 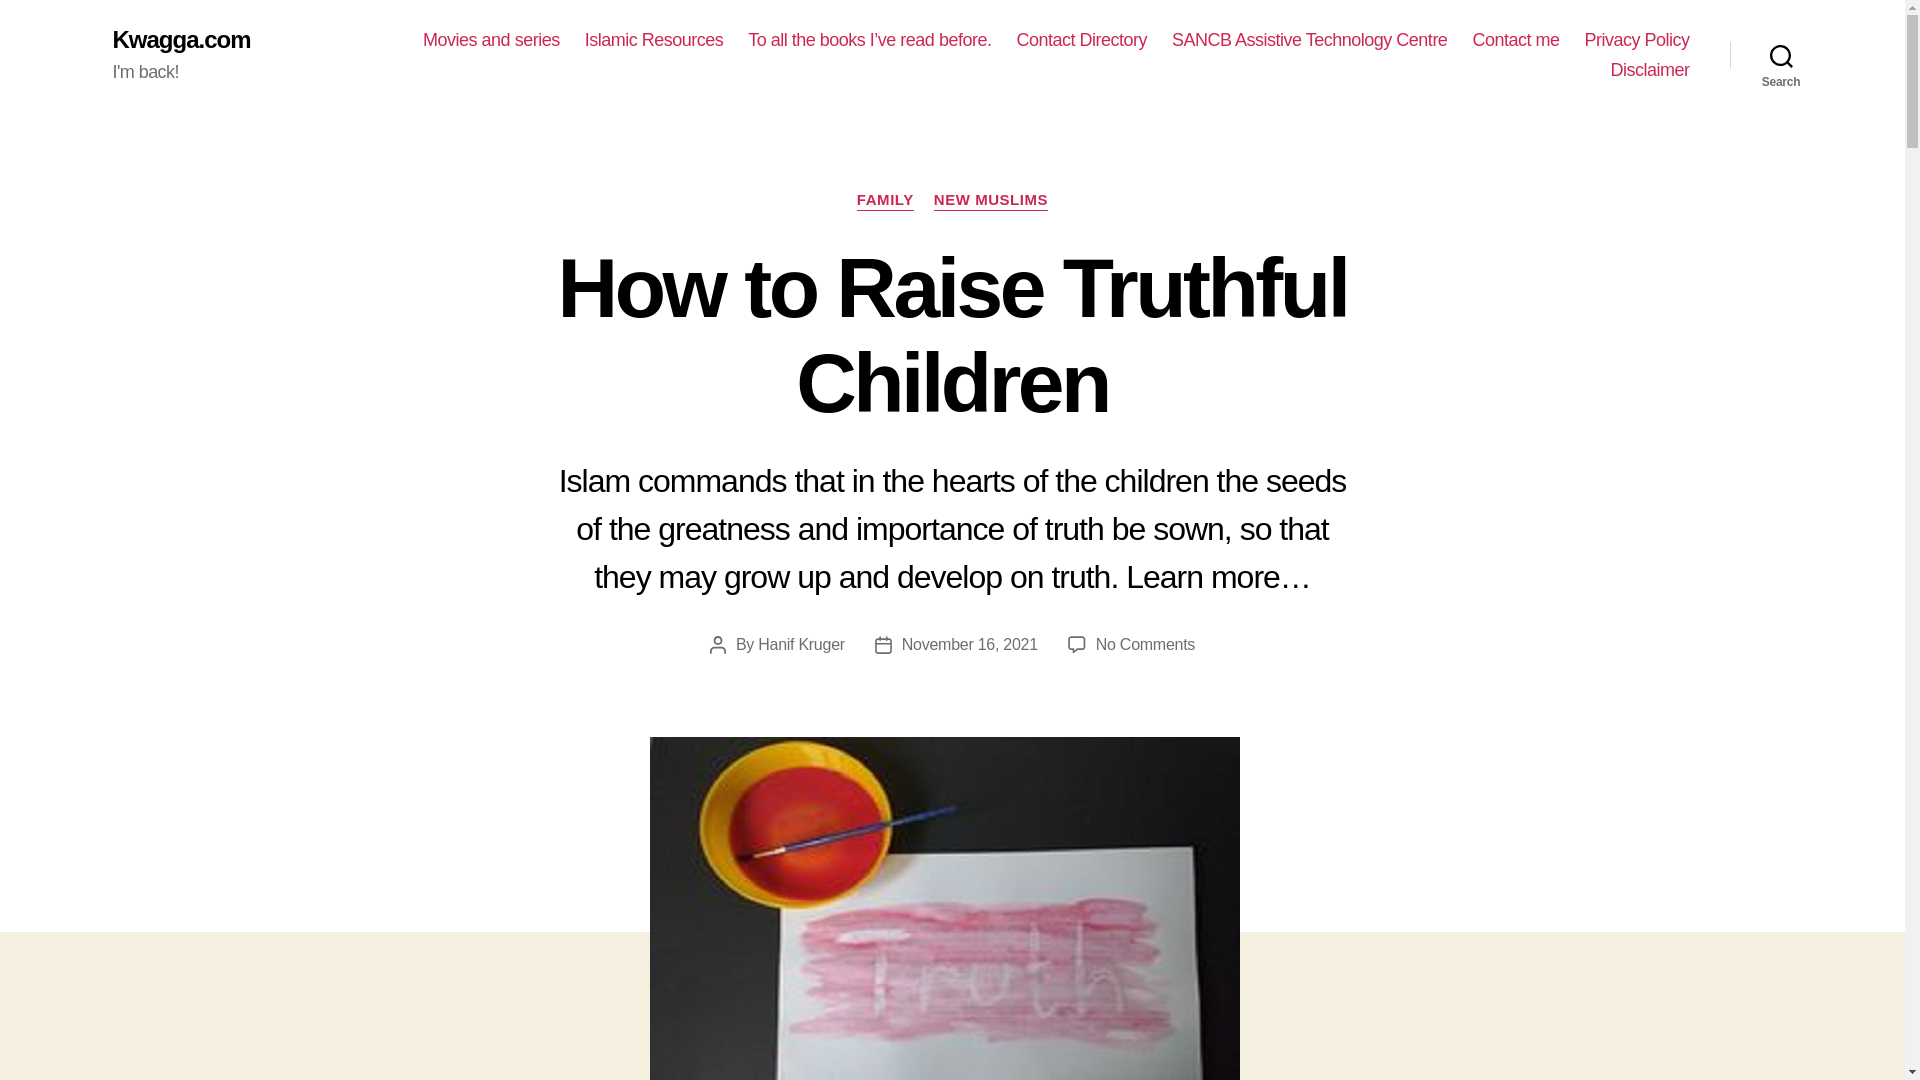 I want to click on Hanif Kruger, so click(x=801, y=644).